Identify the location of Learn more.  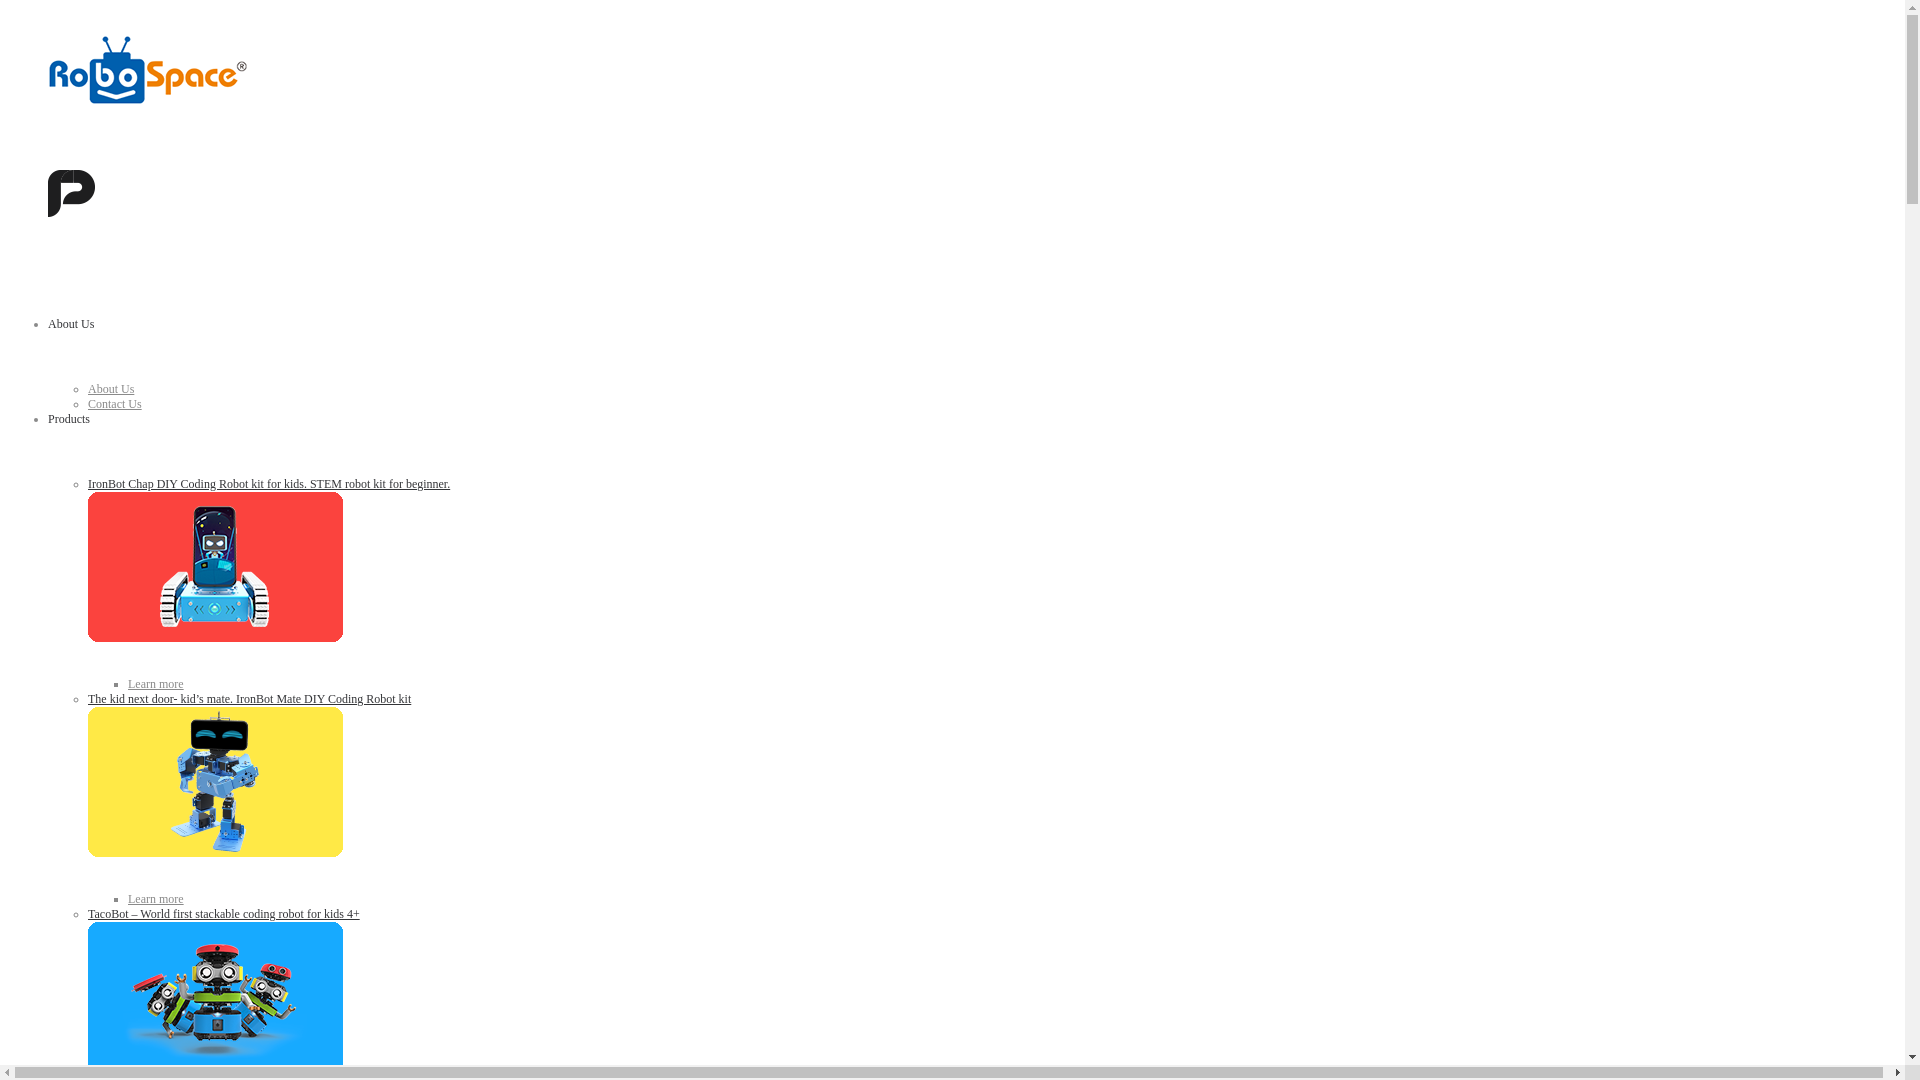
(156, 899).